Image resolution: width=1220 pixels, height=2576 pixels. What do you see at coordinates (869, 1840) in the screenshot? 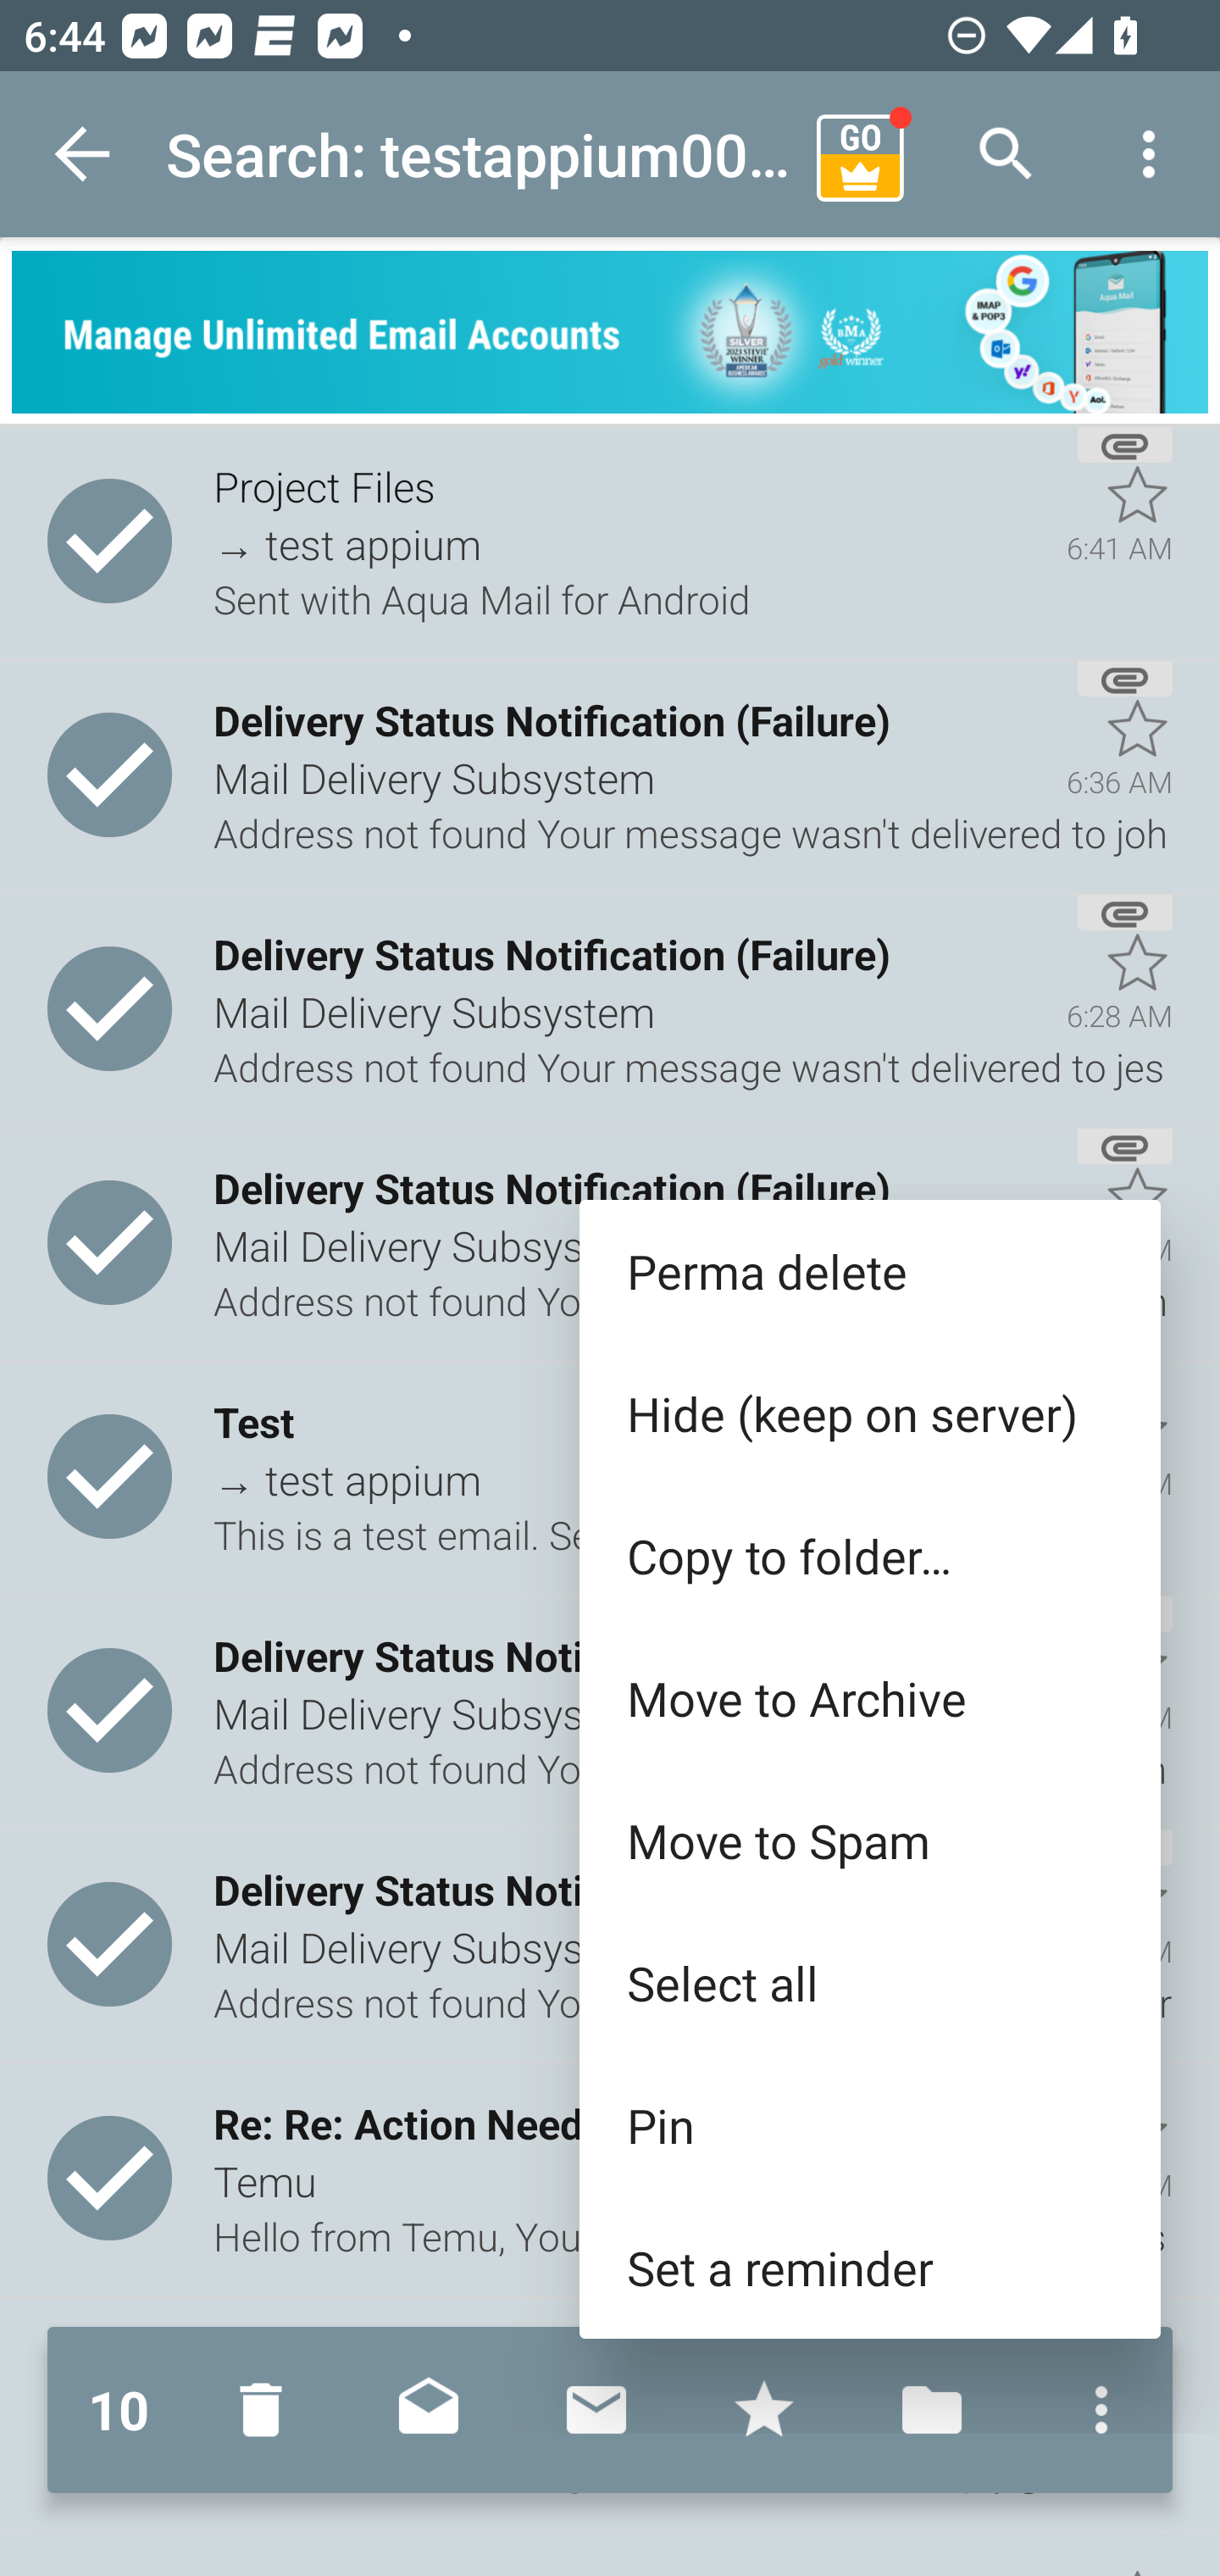
I see `Move to Spam` at bounding box center [869, 1840].